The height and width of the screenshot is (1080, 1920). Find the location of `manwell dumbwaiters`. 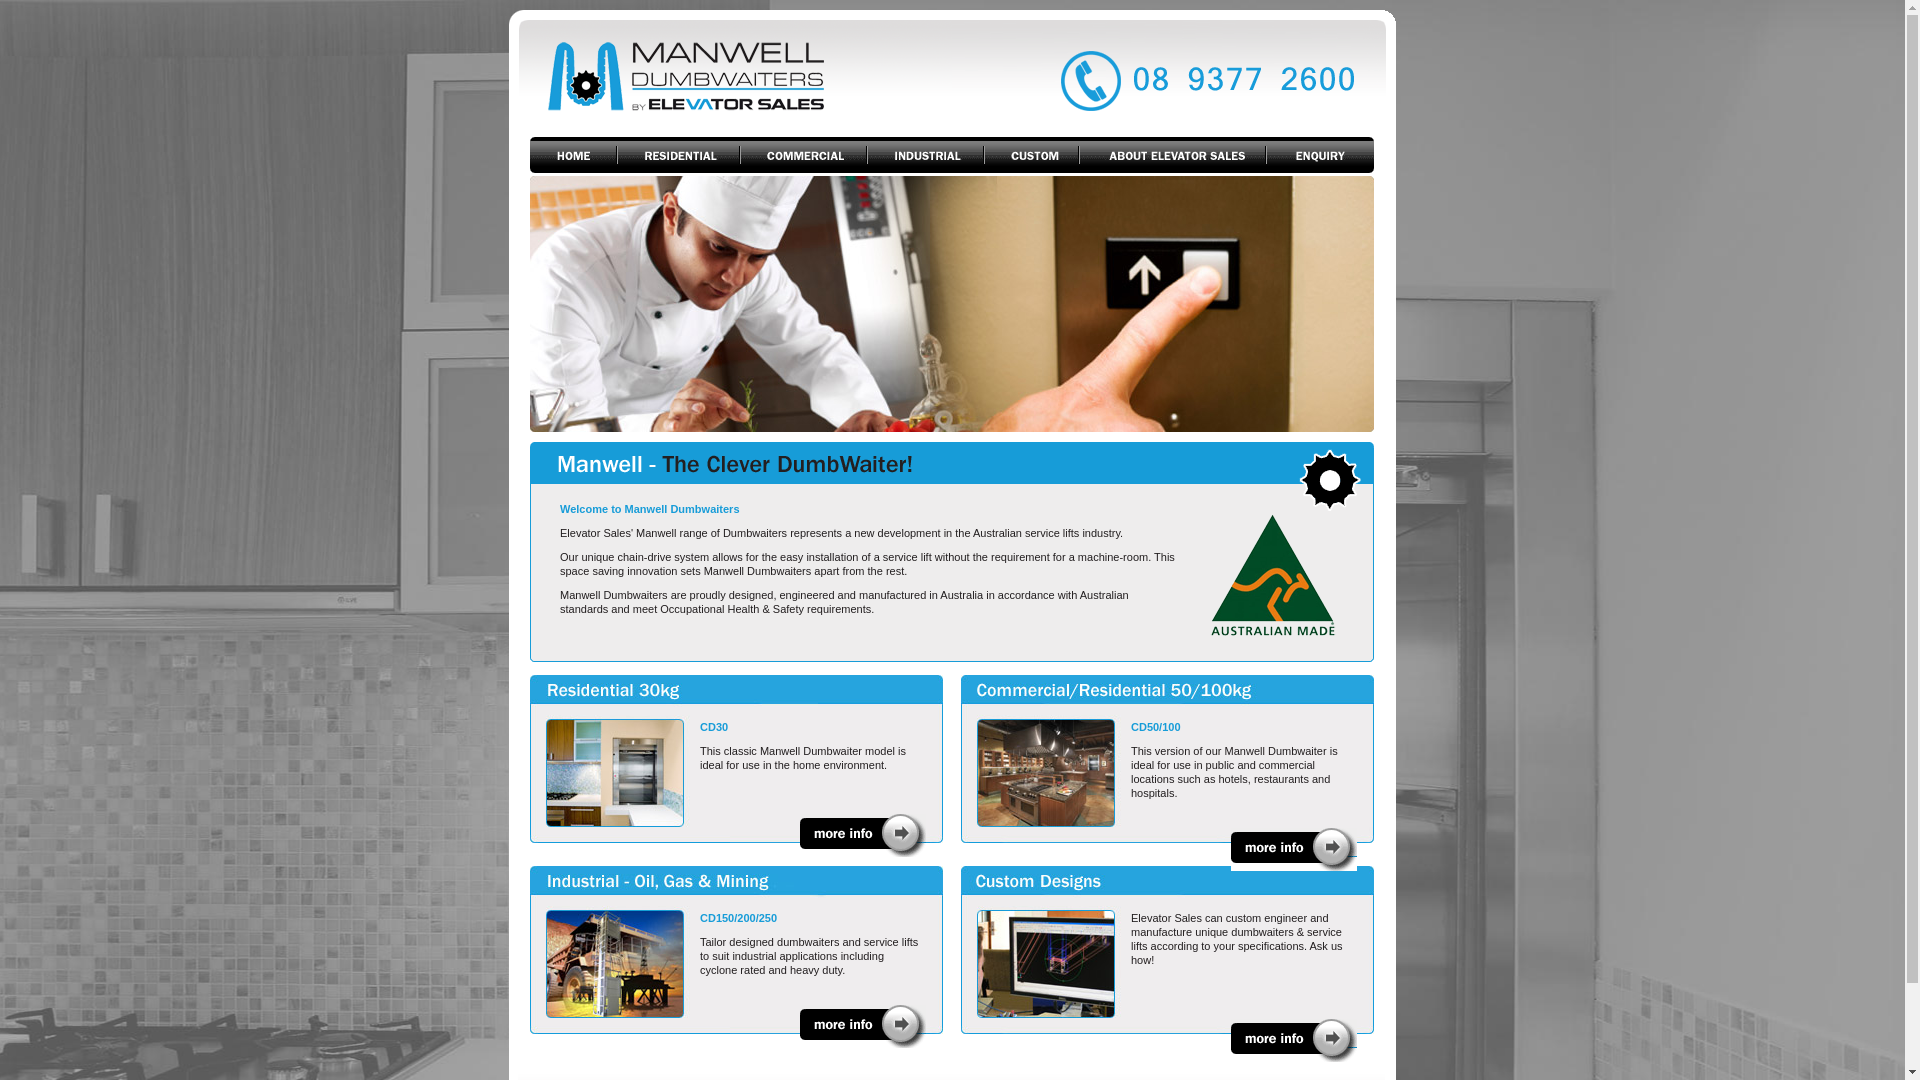

manwell dumbwaiters is located at coordinates (1174, 74).